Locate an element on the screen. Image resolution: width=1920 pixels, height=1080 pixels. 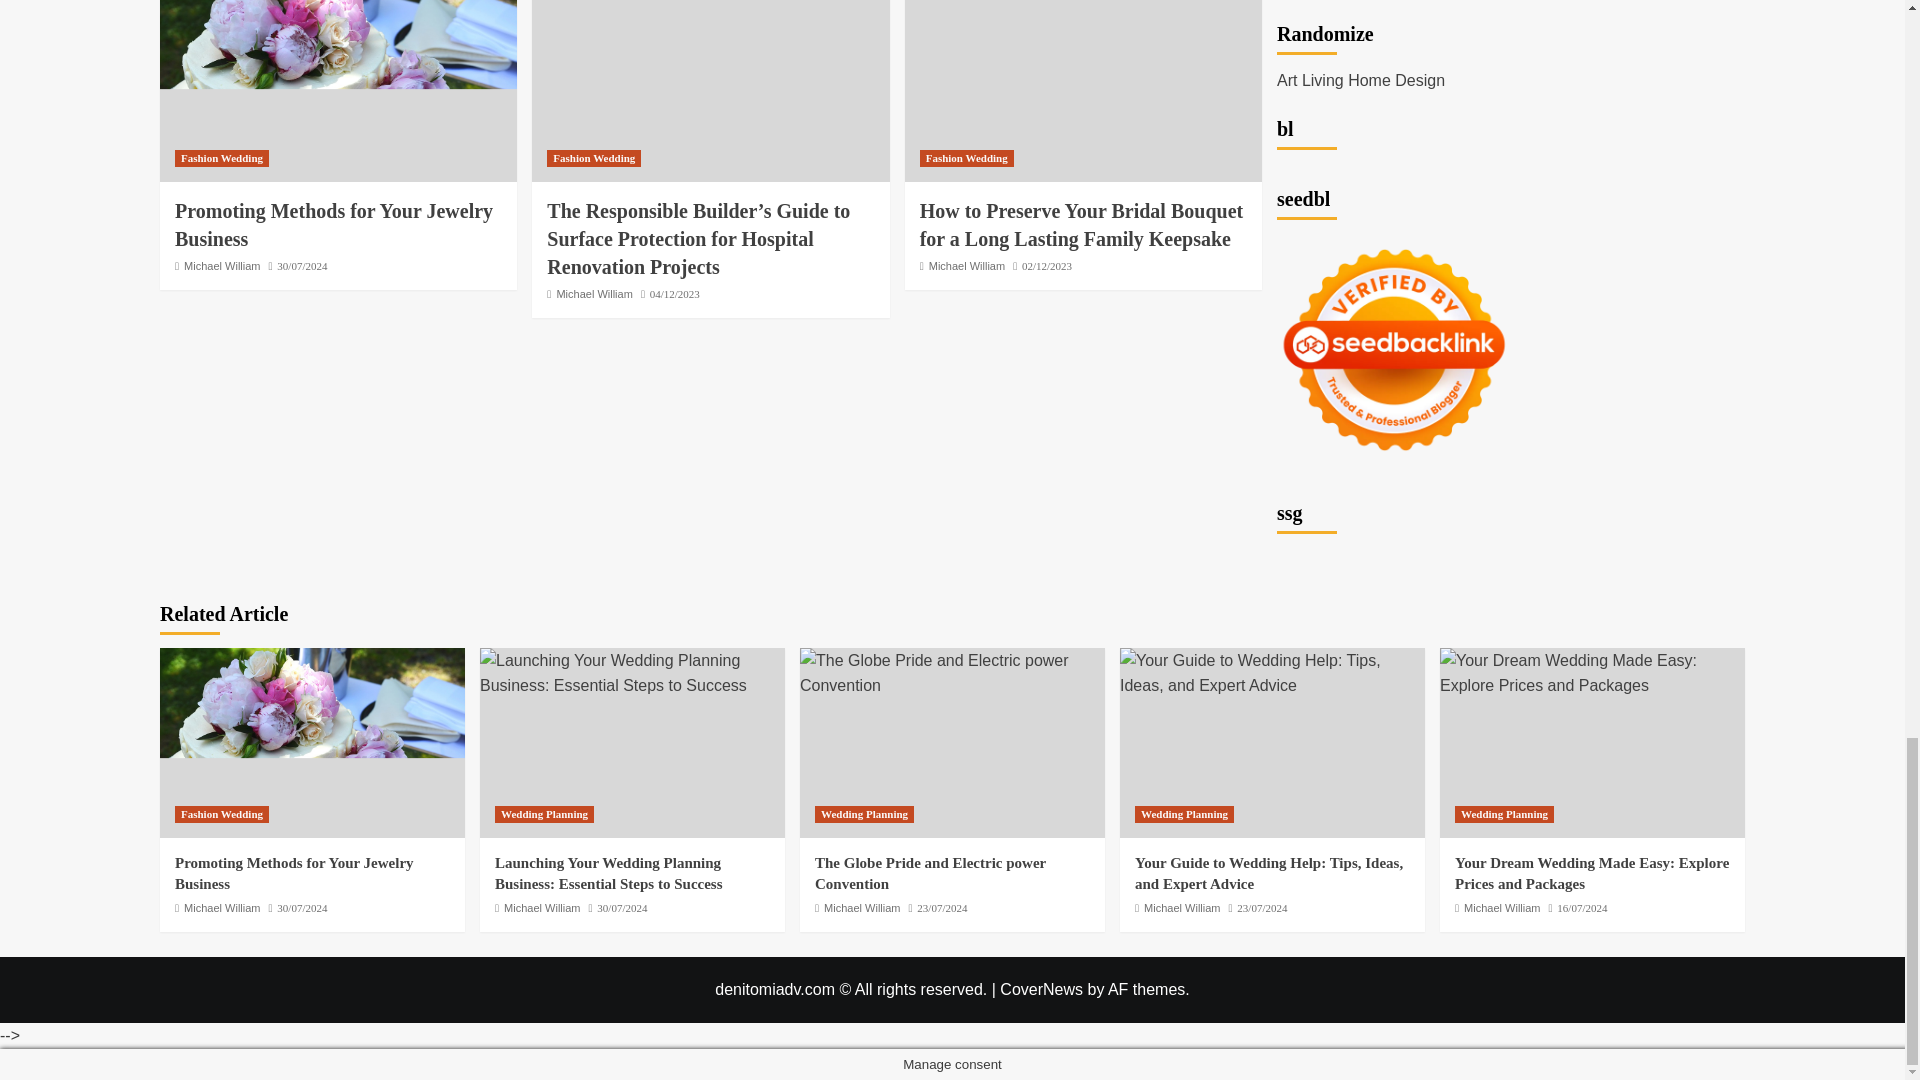
Seedbacklink is located at coordinates (1394, 350).